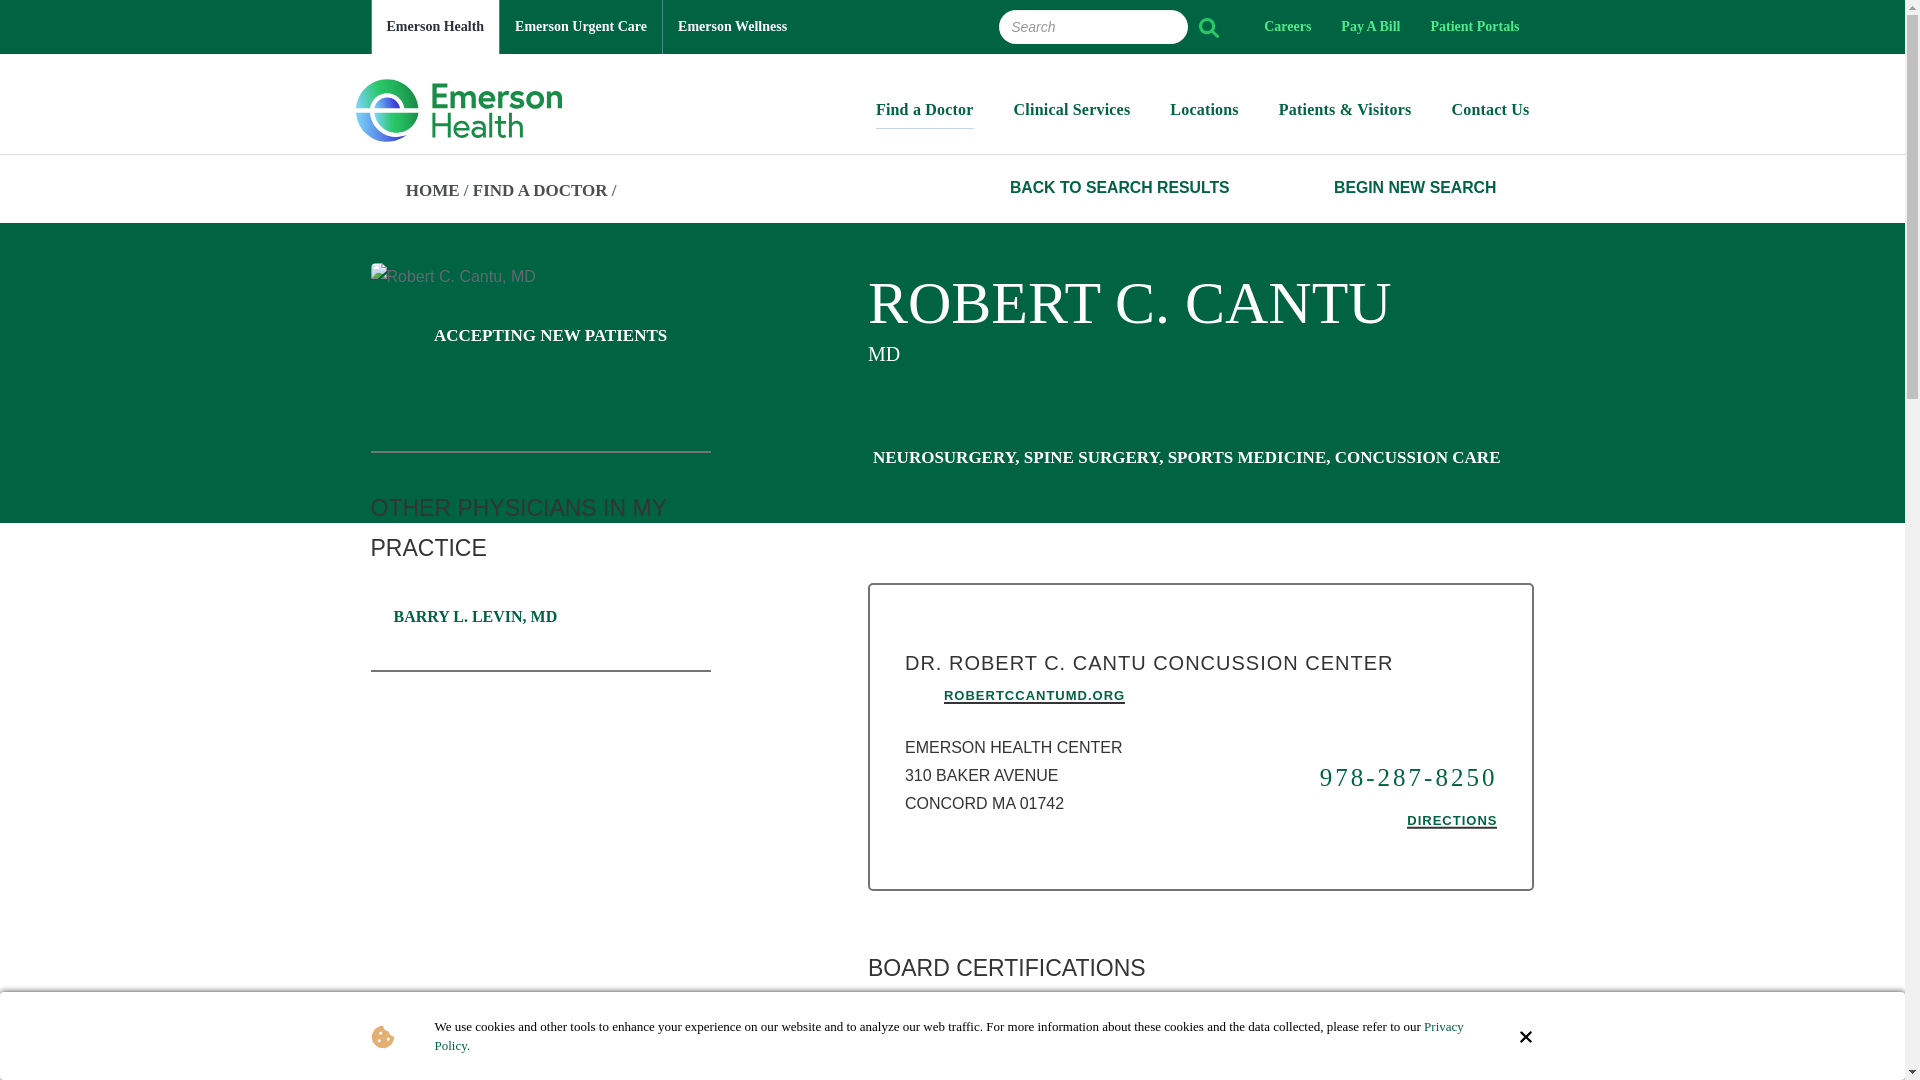  Describe the element at coordinates (1490, 115) in the screenshot. I see `Contact Us` at that location.